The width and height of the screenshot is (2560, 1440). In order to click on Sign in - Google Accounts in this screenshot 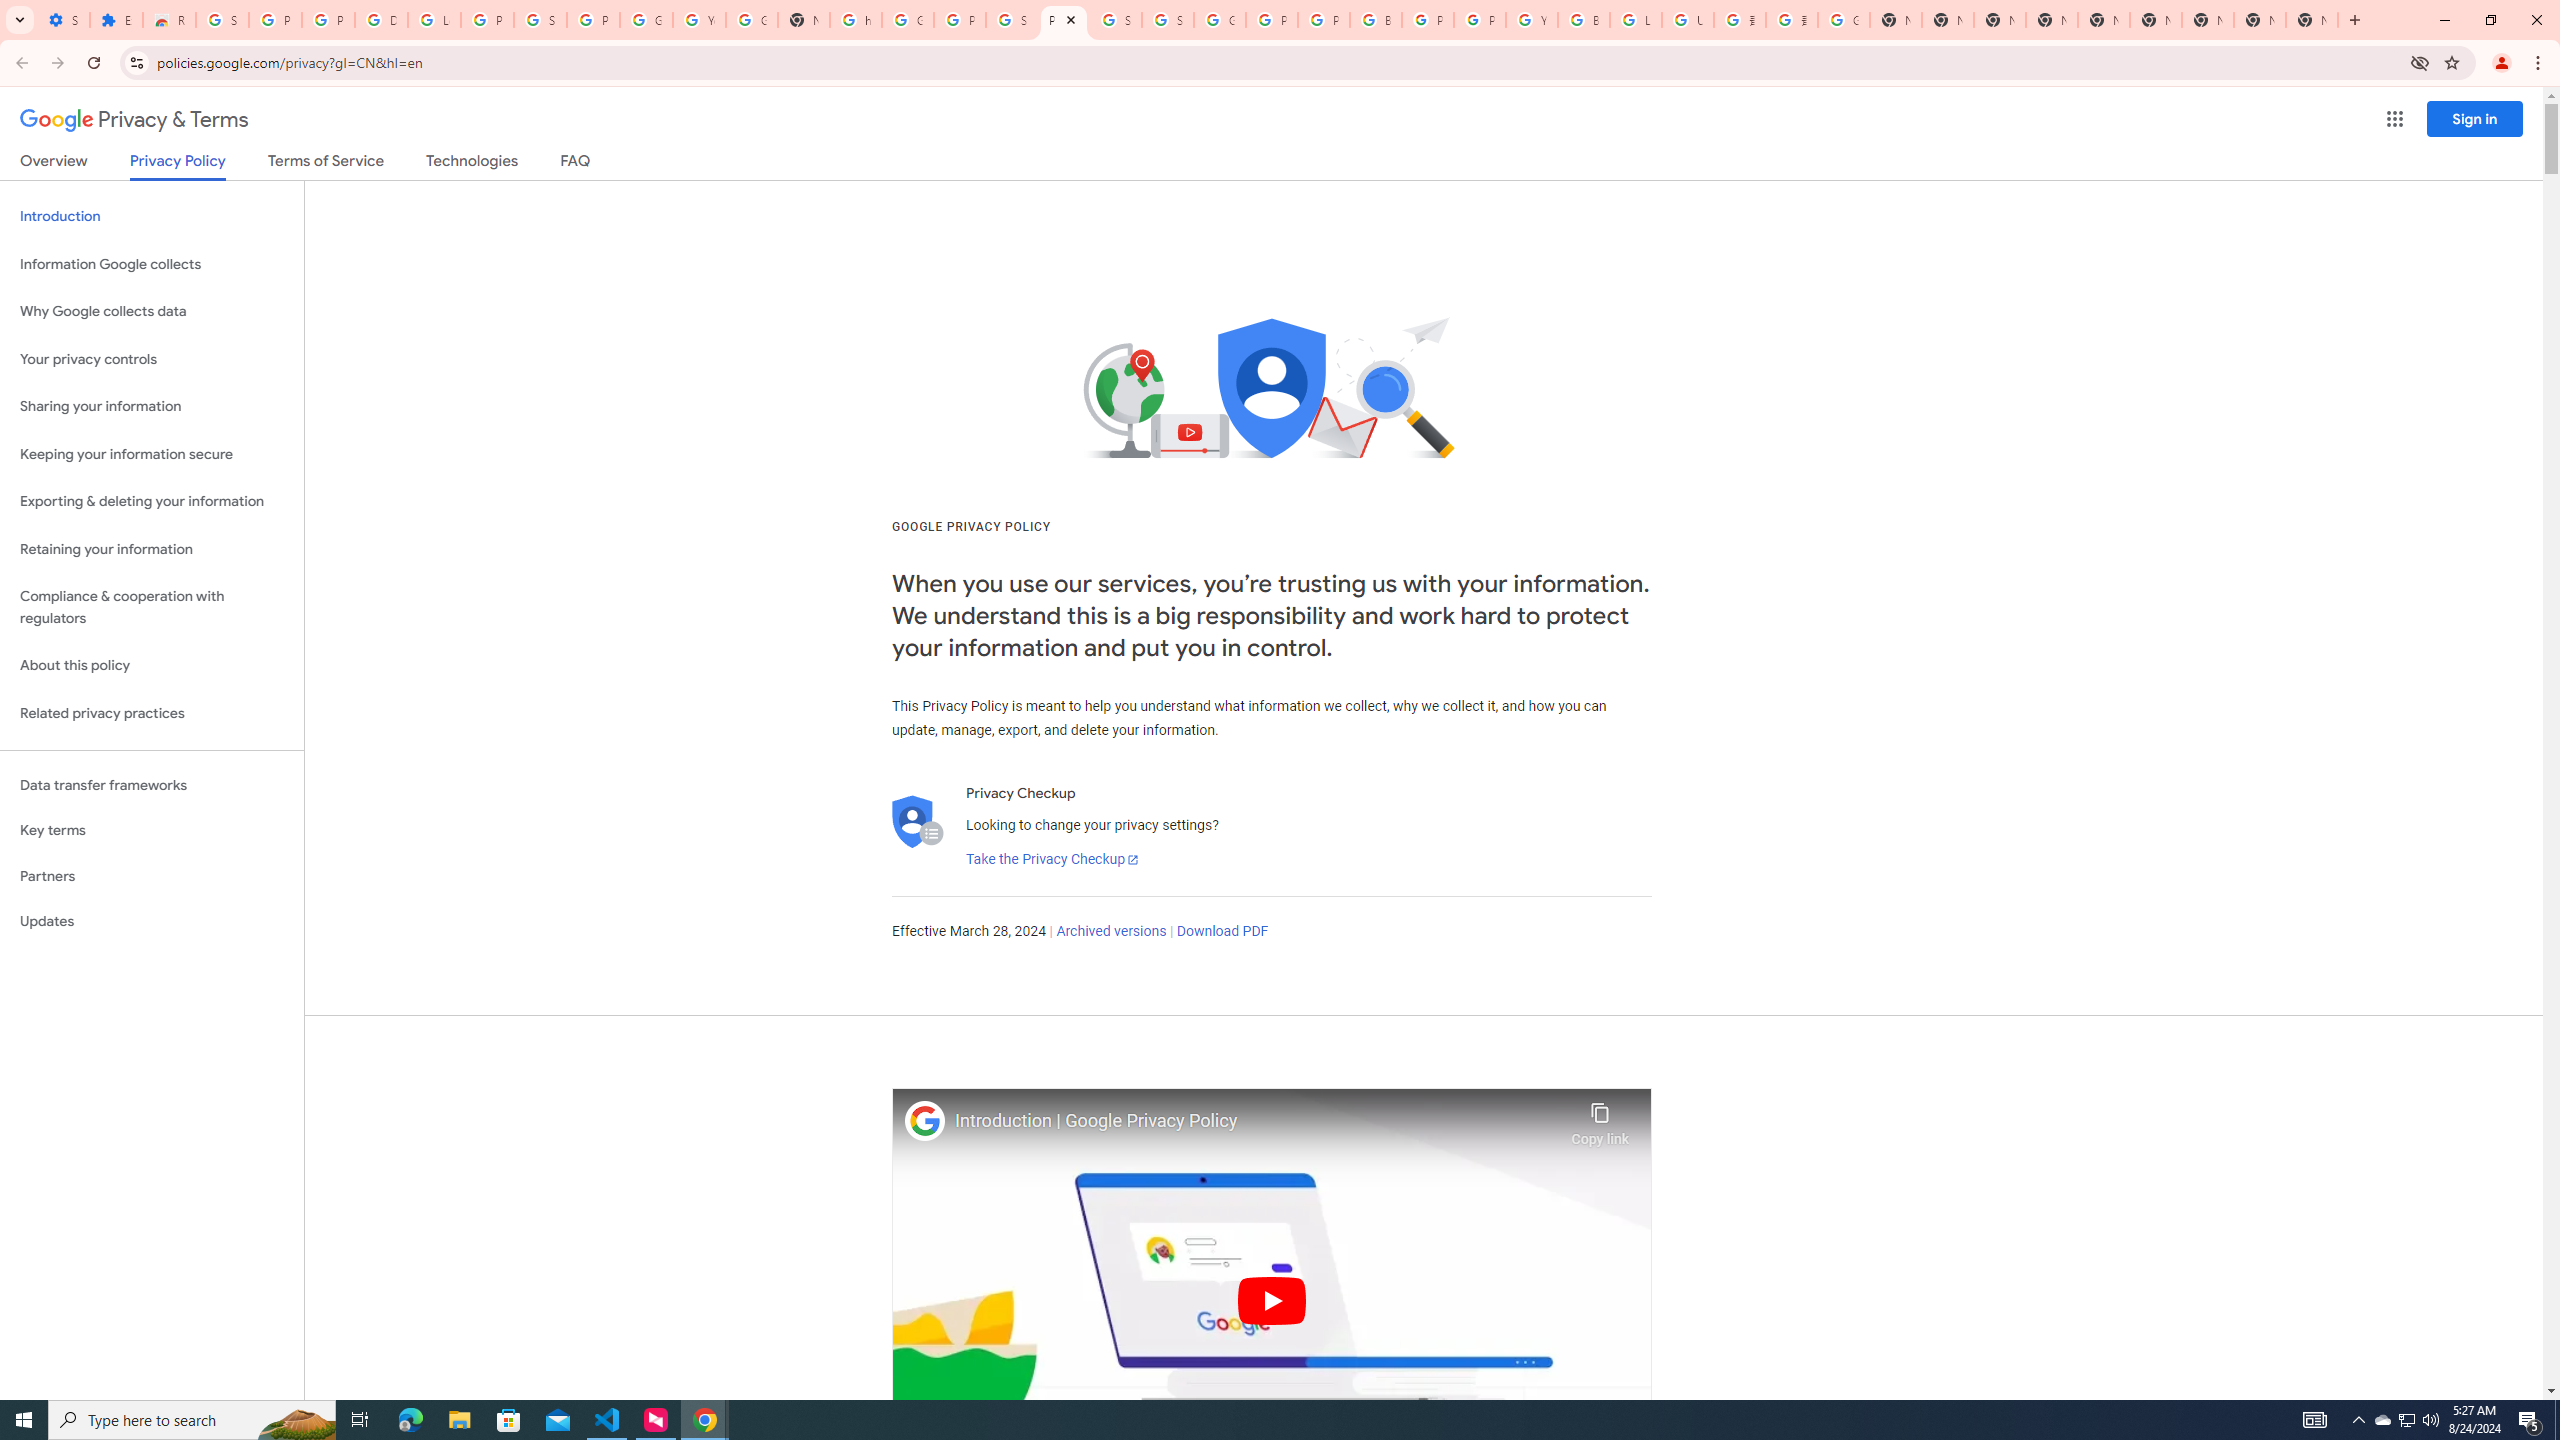, I will do `click(1168, 20)`.